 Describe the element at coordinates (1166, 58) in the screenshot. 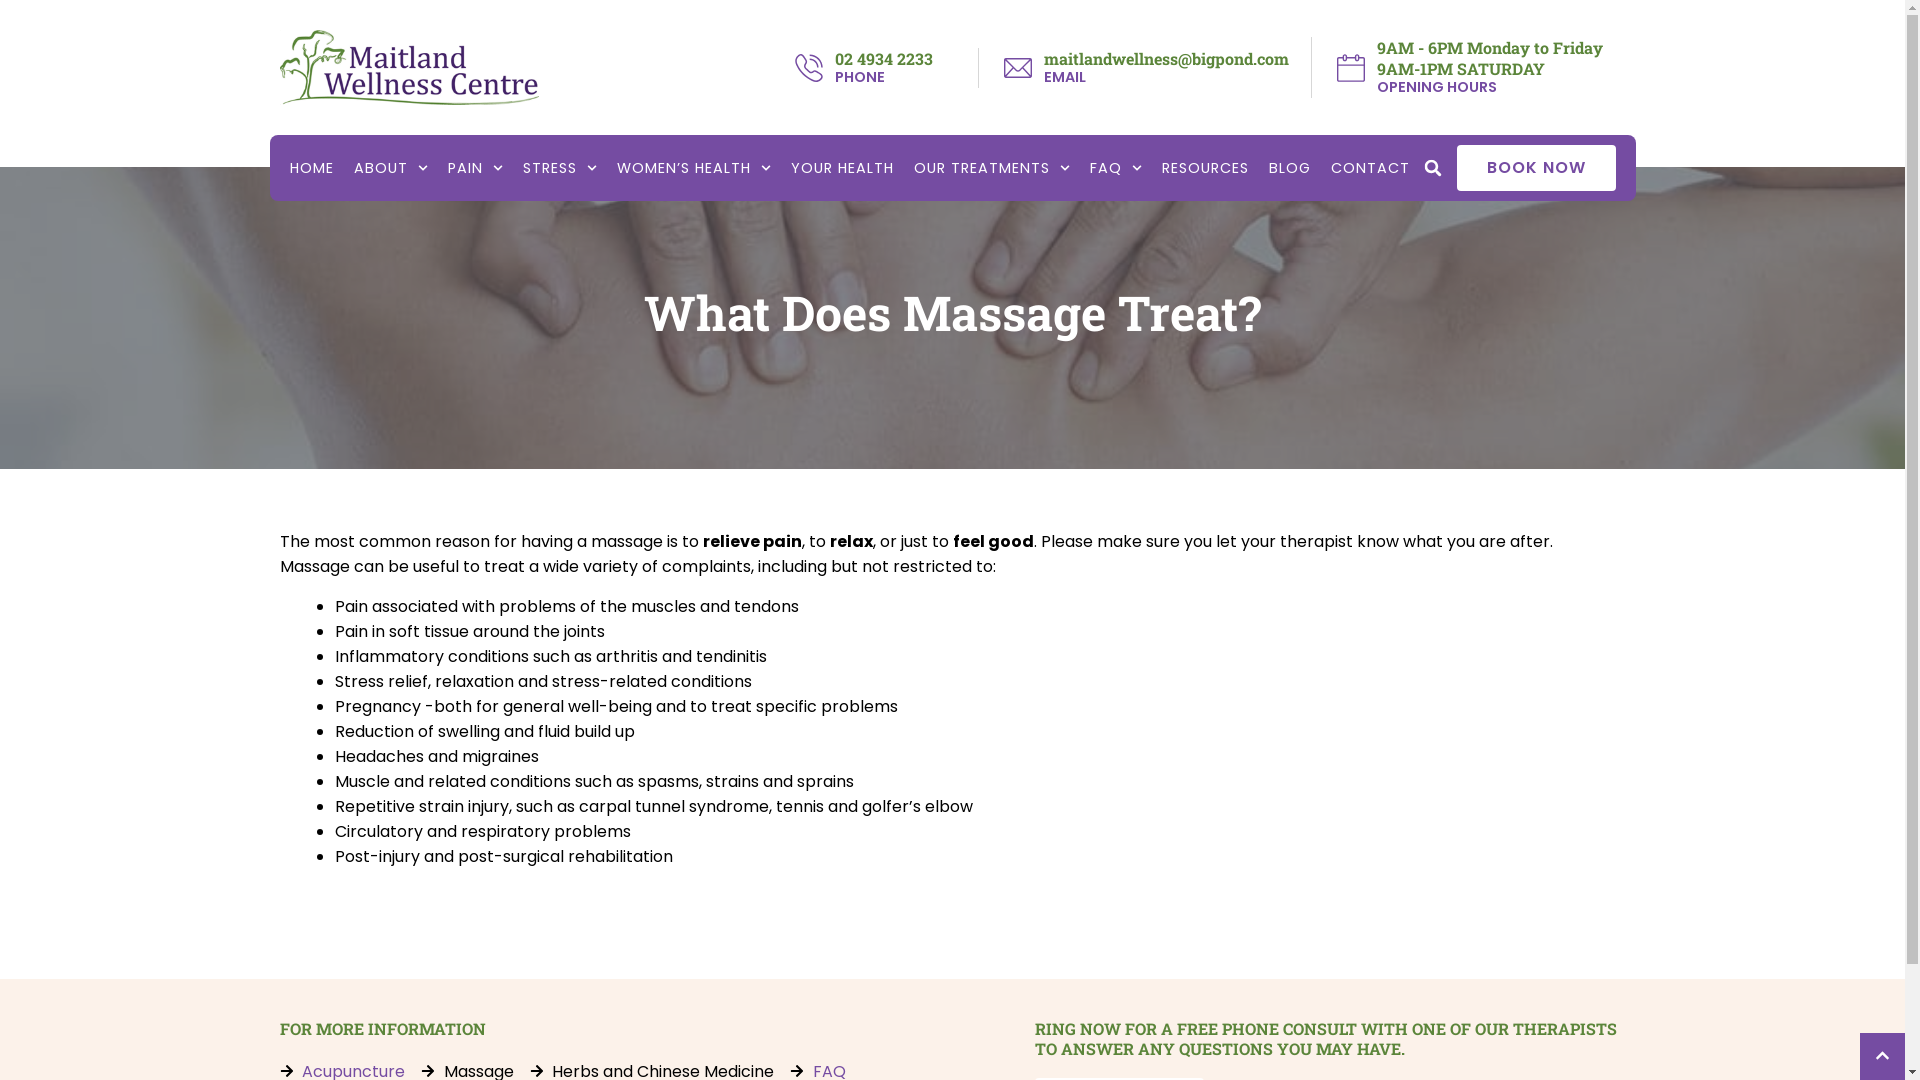

I see `maitlandwellness@bigpond.com` at that location.